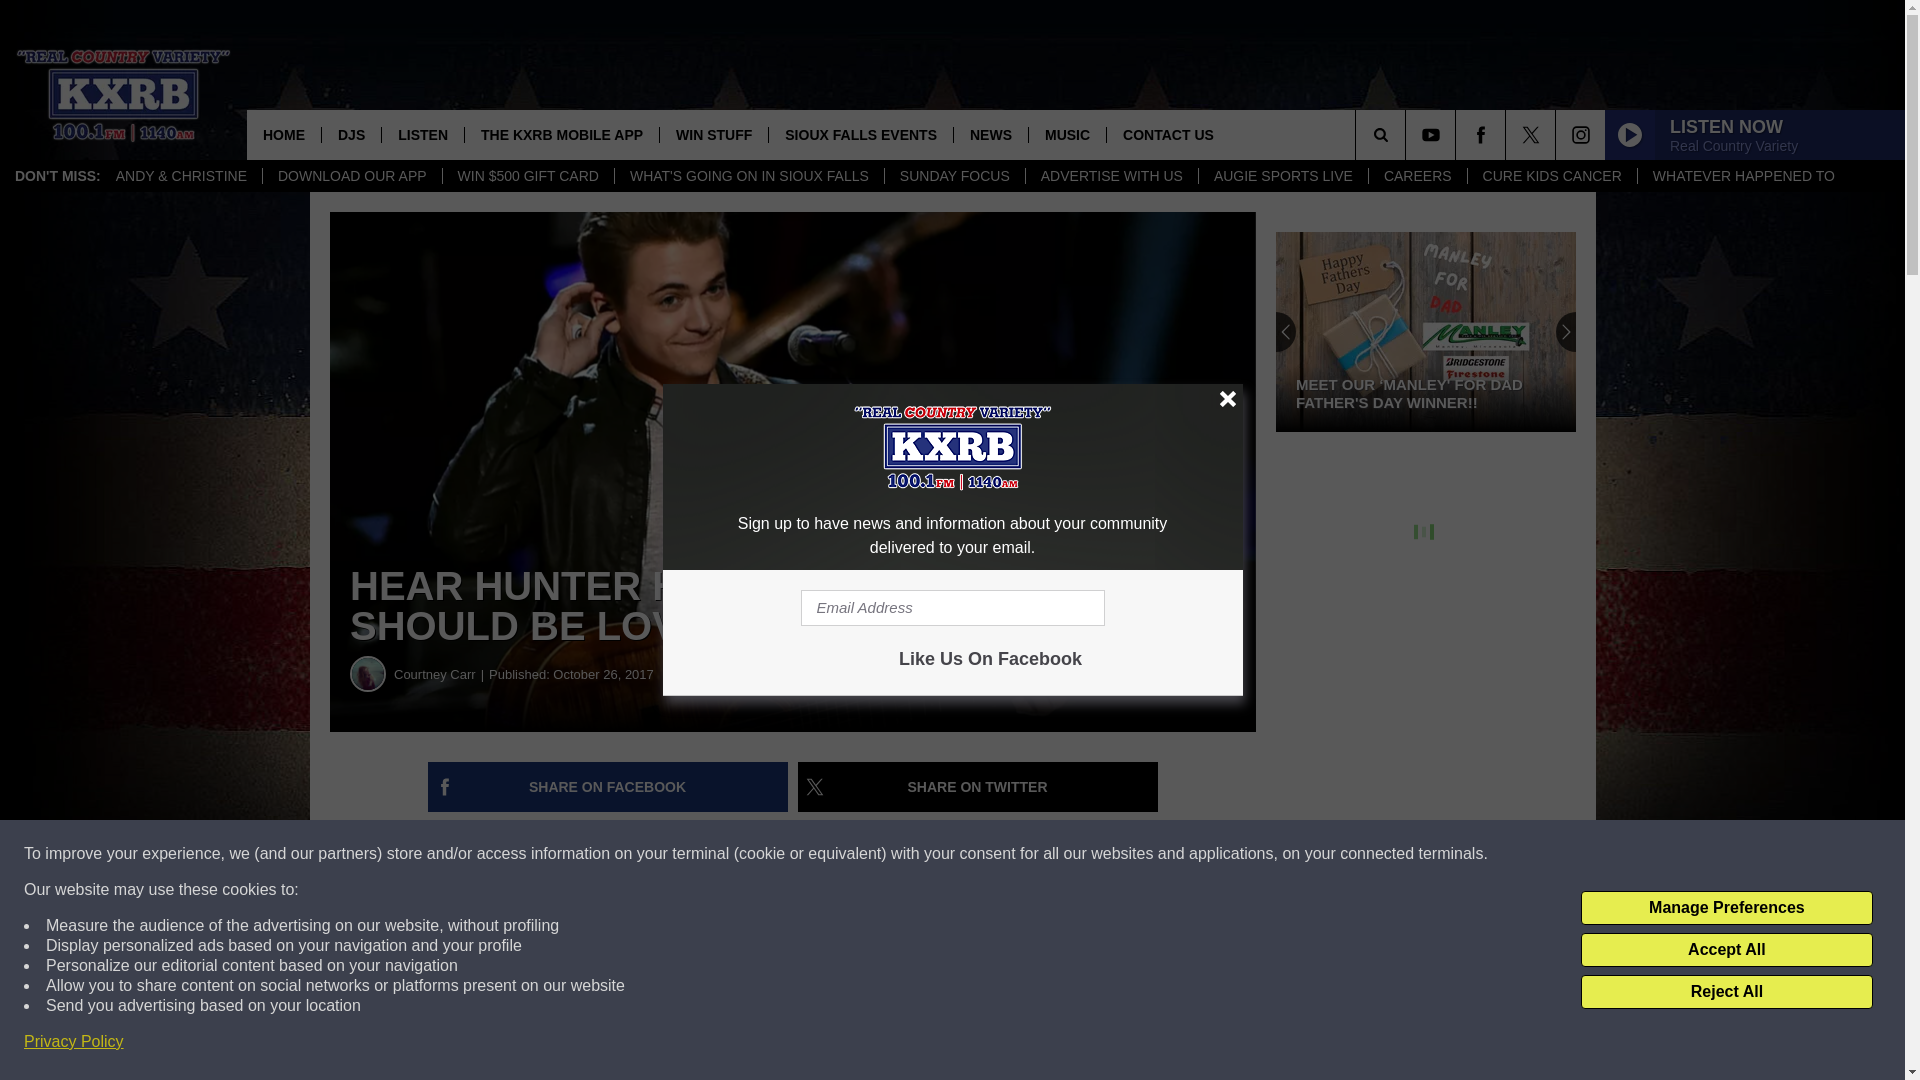 This screenshot has width=1920, height=1080. I want to click on DOWNLOAD OUR APP, so click(351, 176).